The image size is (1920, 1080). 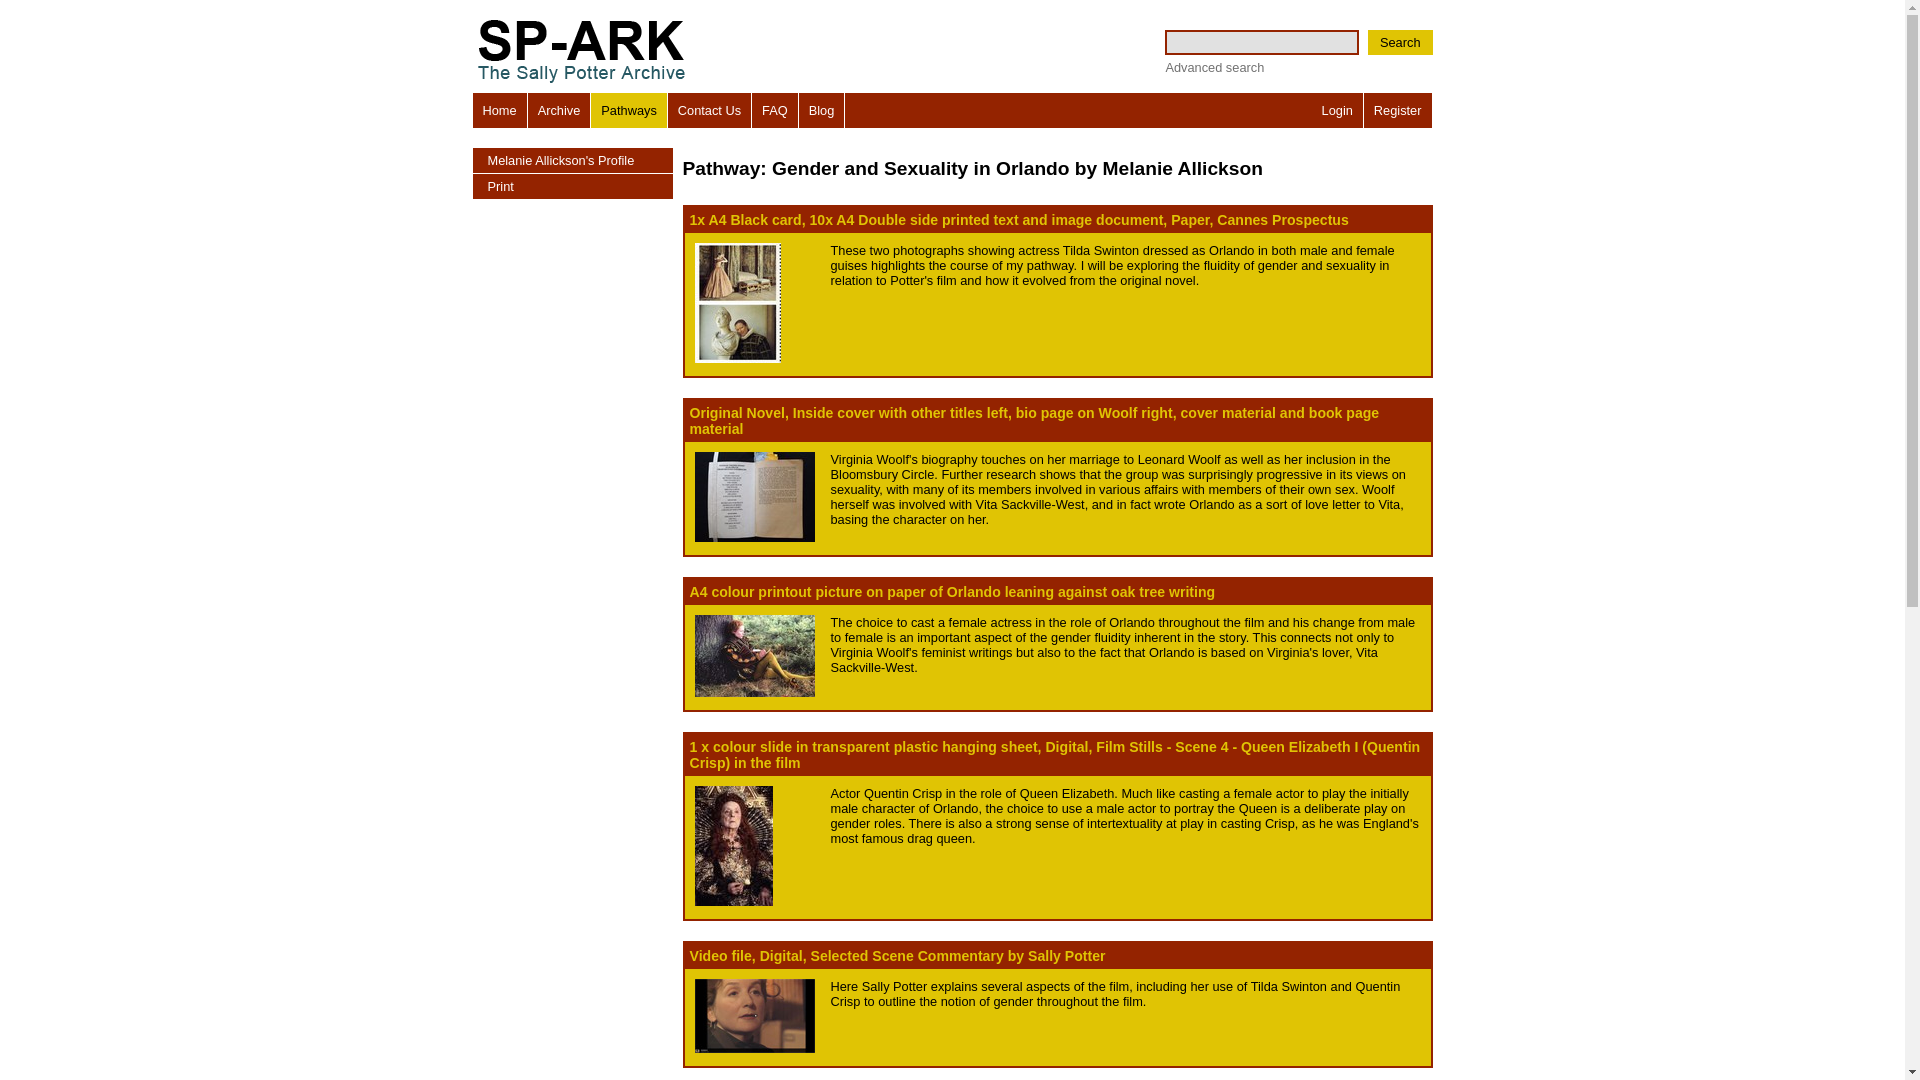 What do you see at coordinates (572, 160) in the screenshot?
I see `Melanie Allickson's Profile` at bounding box center [572, 160].